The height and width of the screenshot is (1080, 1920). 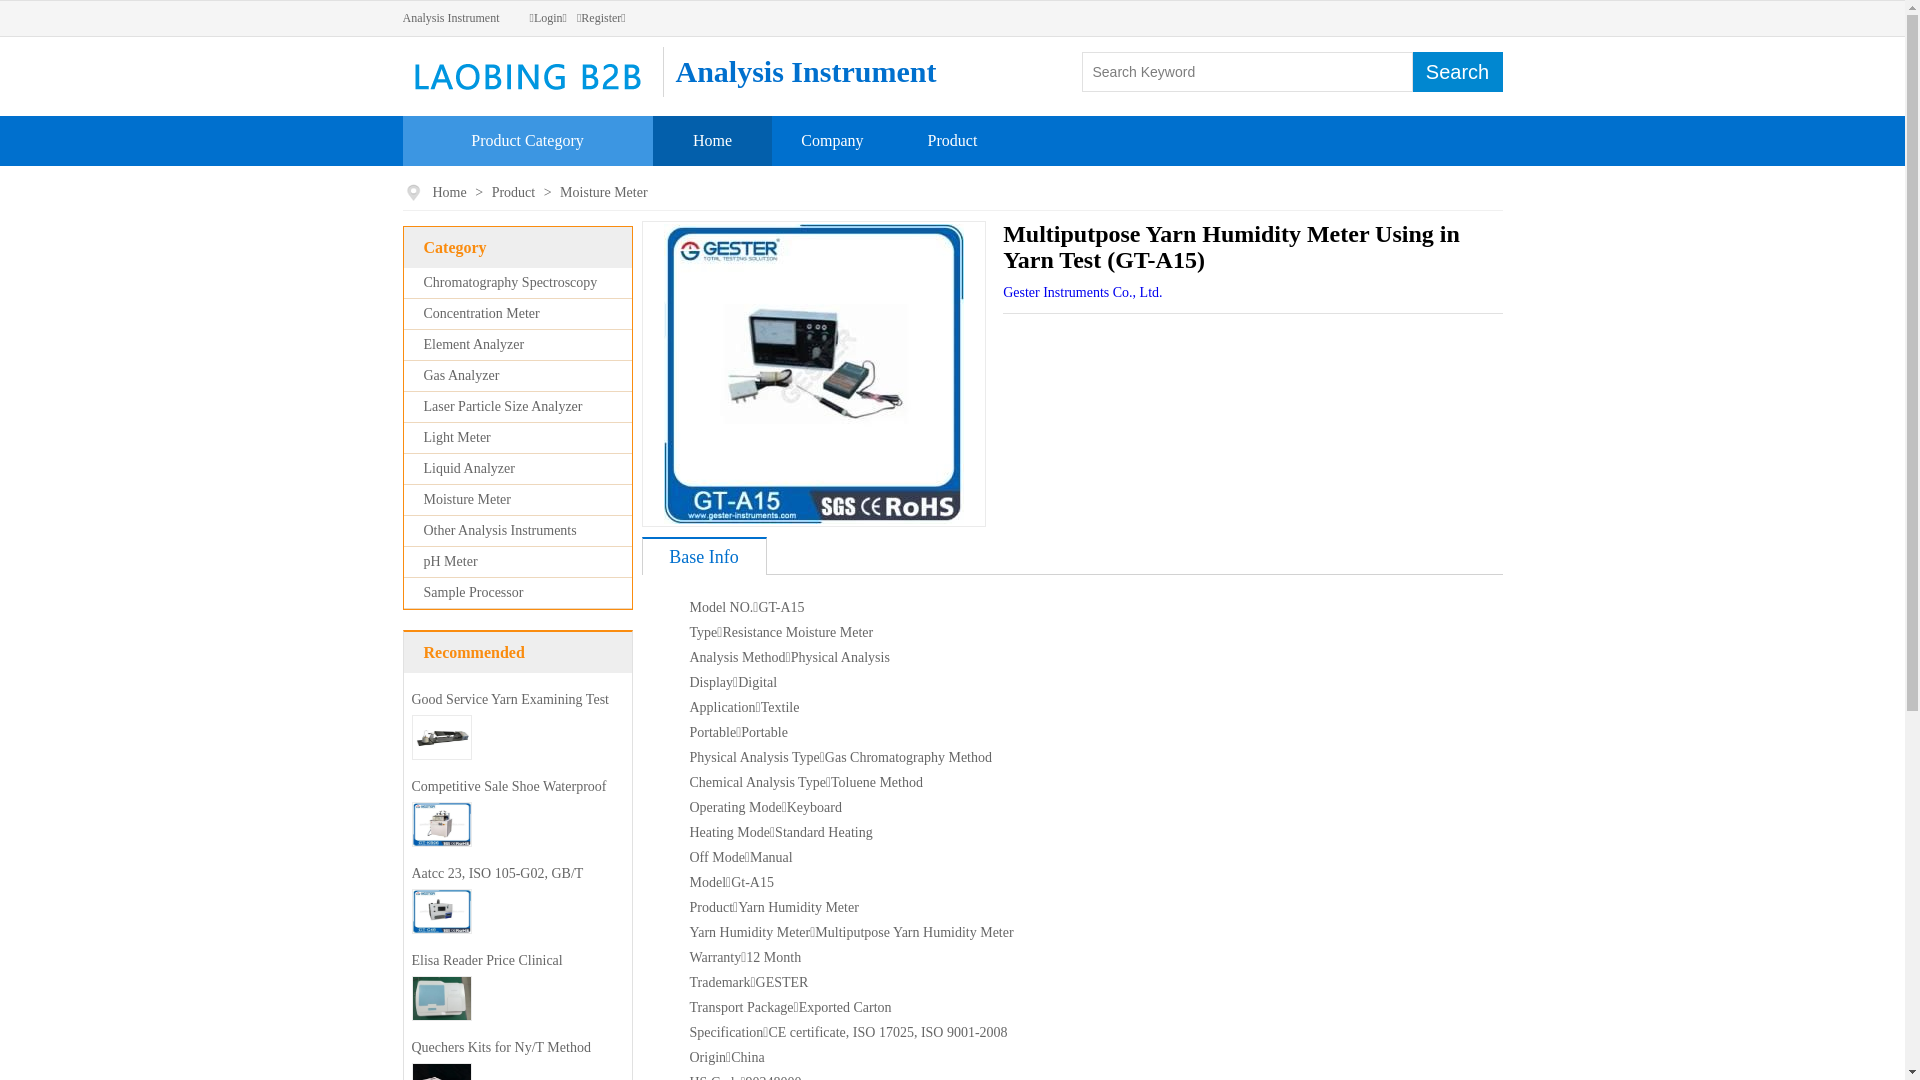 What do you see at coordinates (953, 140) in the screenshot?
I see `Product` at bounding box center [953, 140].